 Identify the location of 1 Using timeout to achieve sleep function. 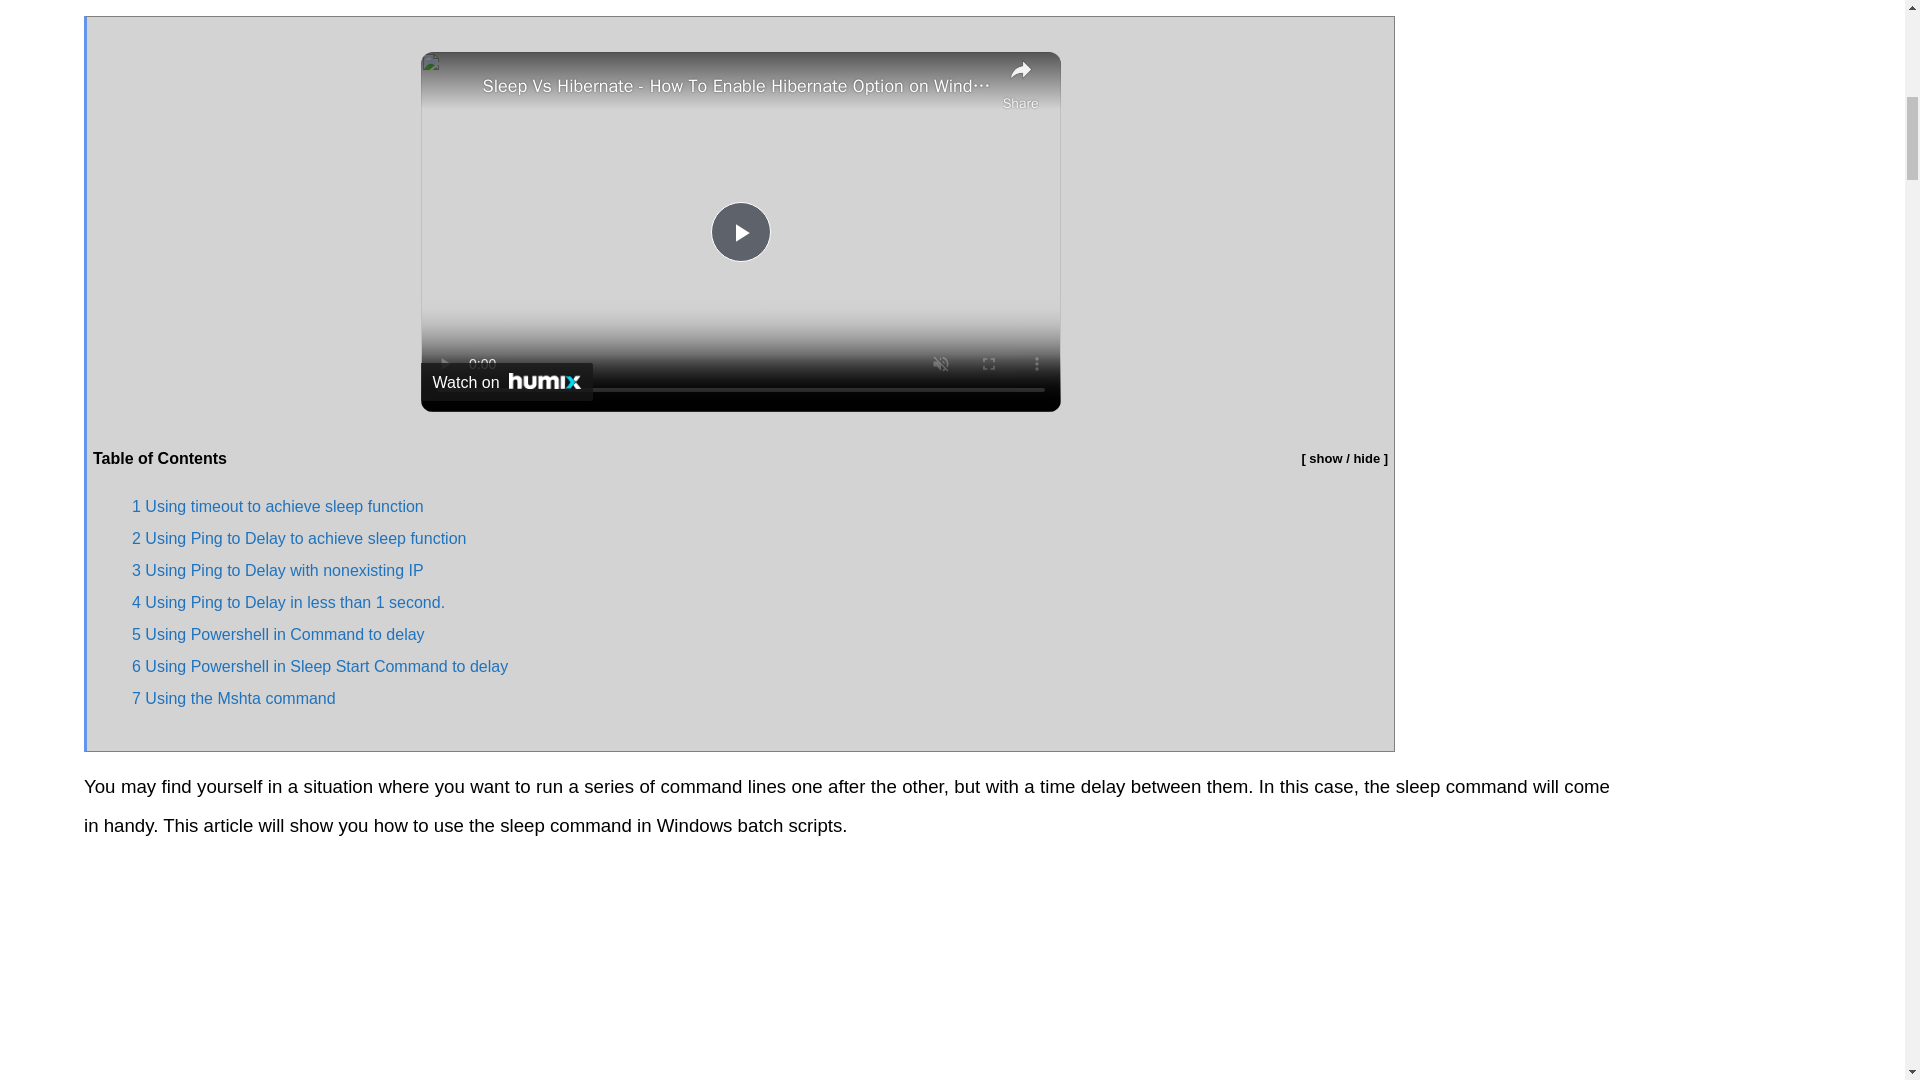
(278, 506).